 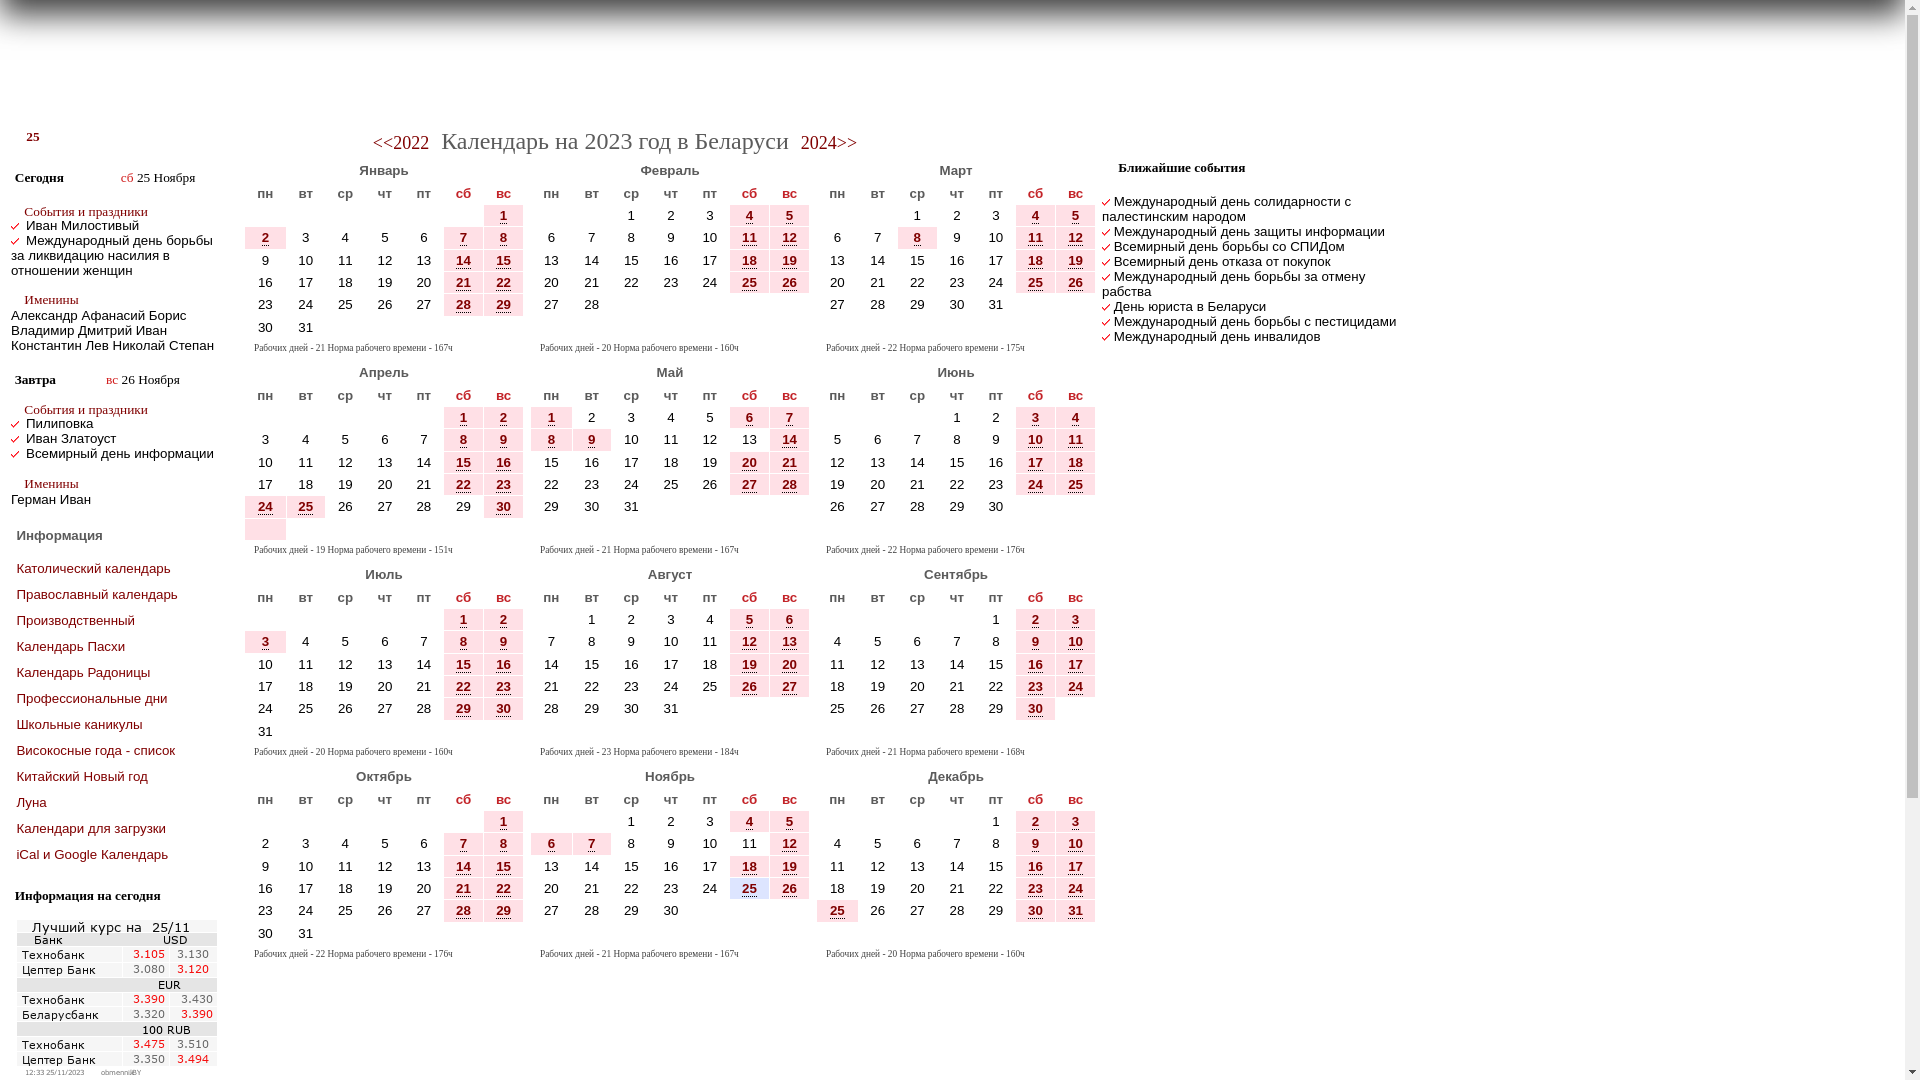 I want to click on 5, so click(x=385, y=844).